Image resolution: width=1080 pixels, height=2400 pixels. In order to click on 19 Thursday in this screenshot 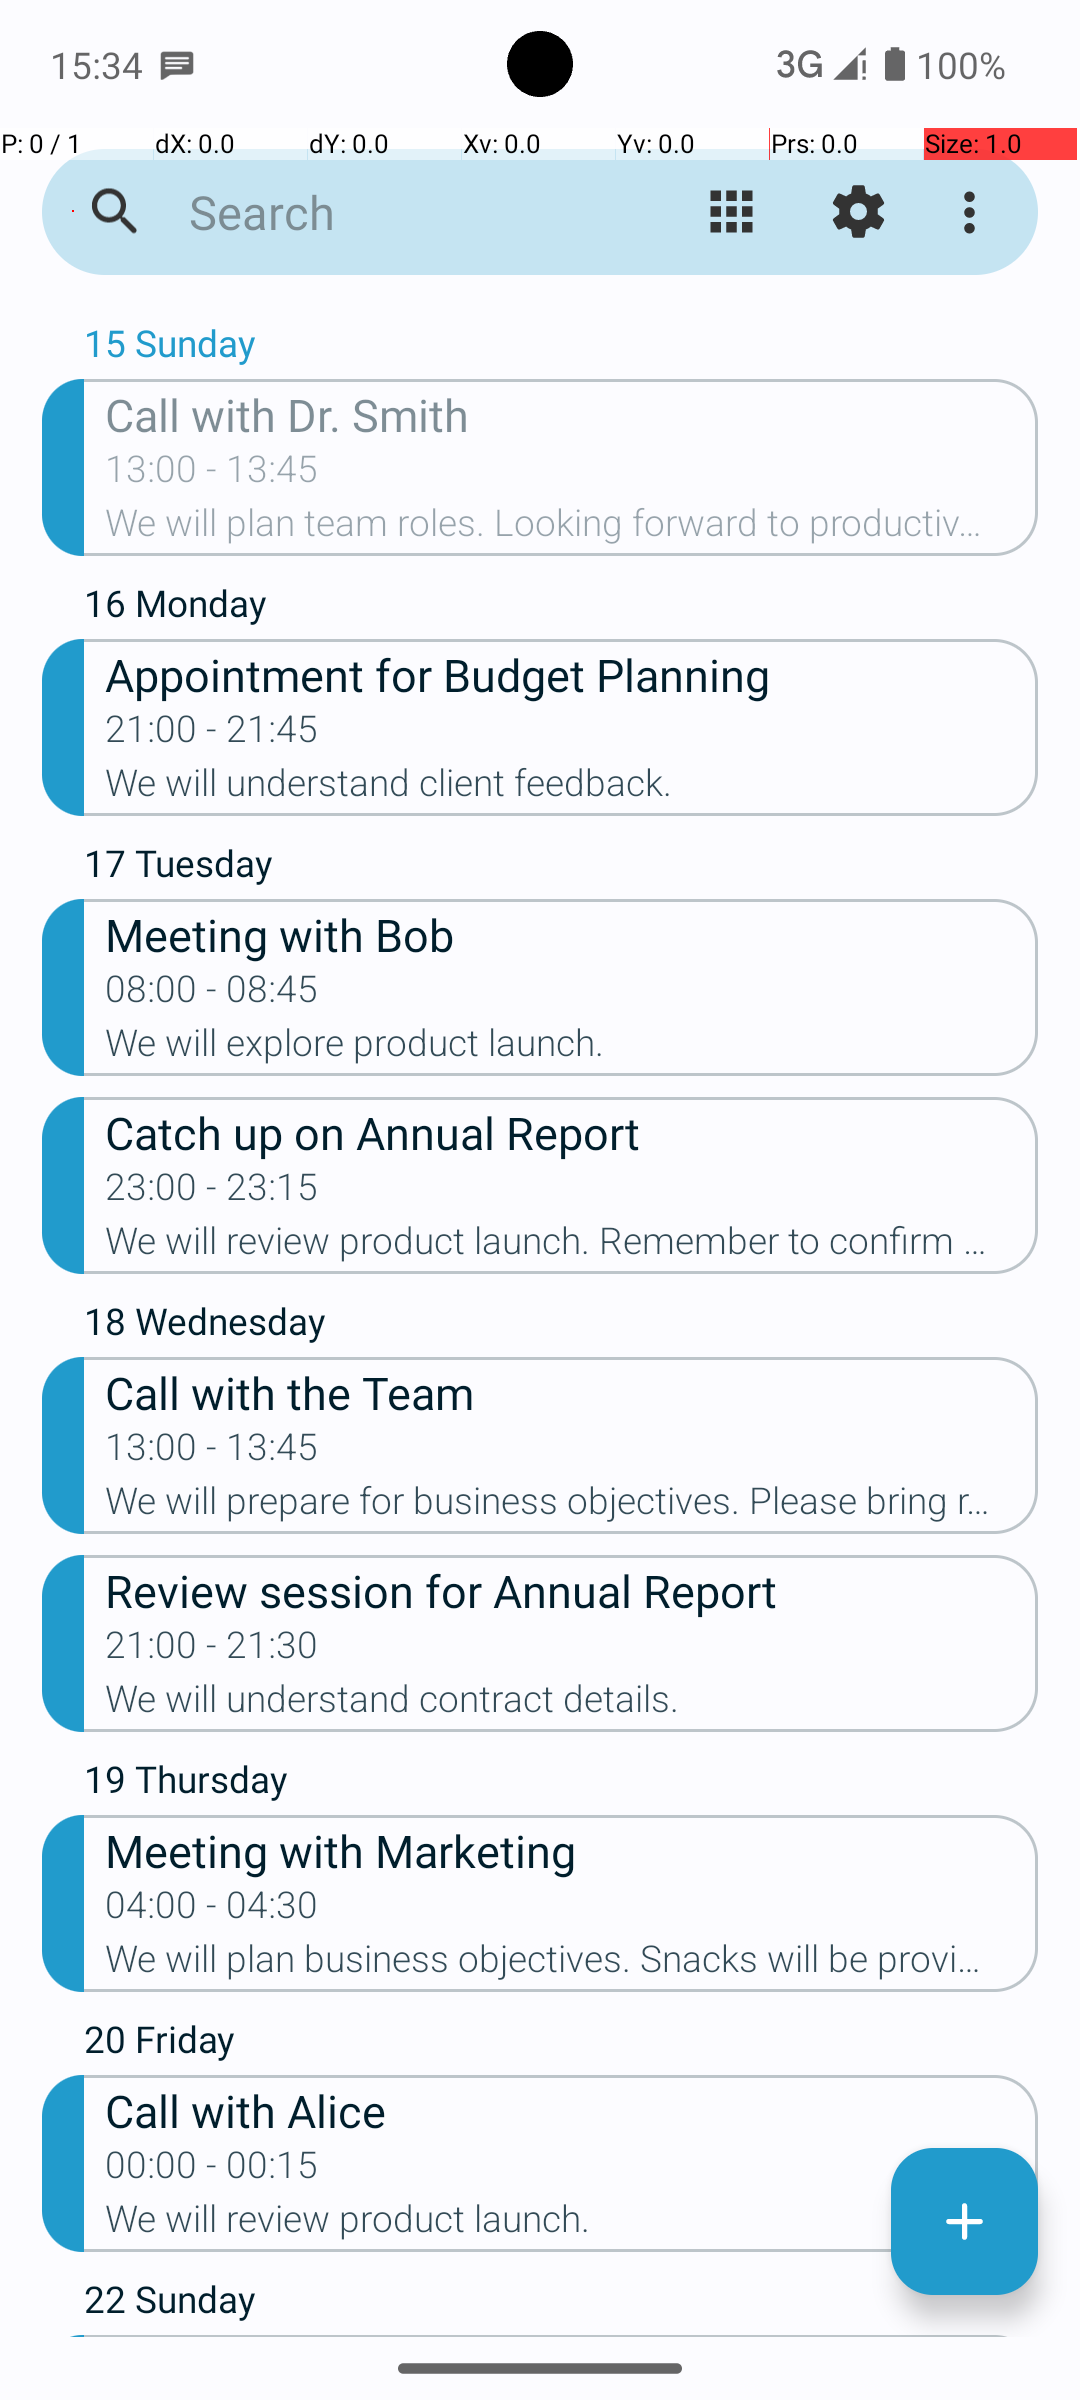, I will do `click(561, 1784)`.